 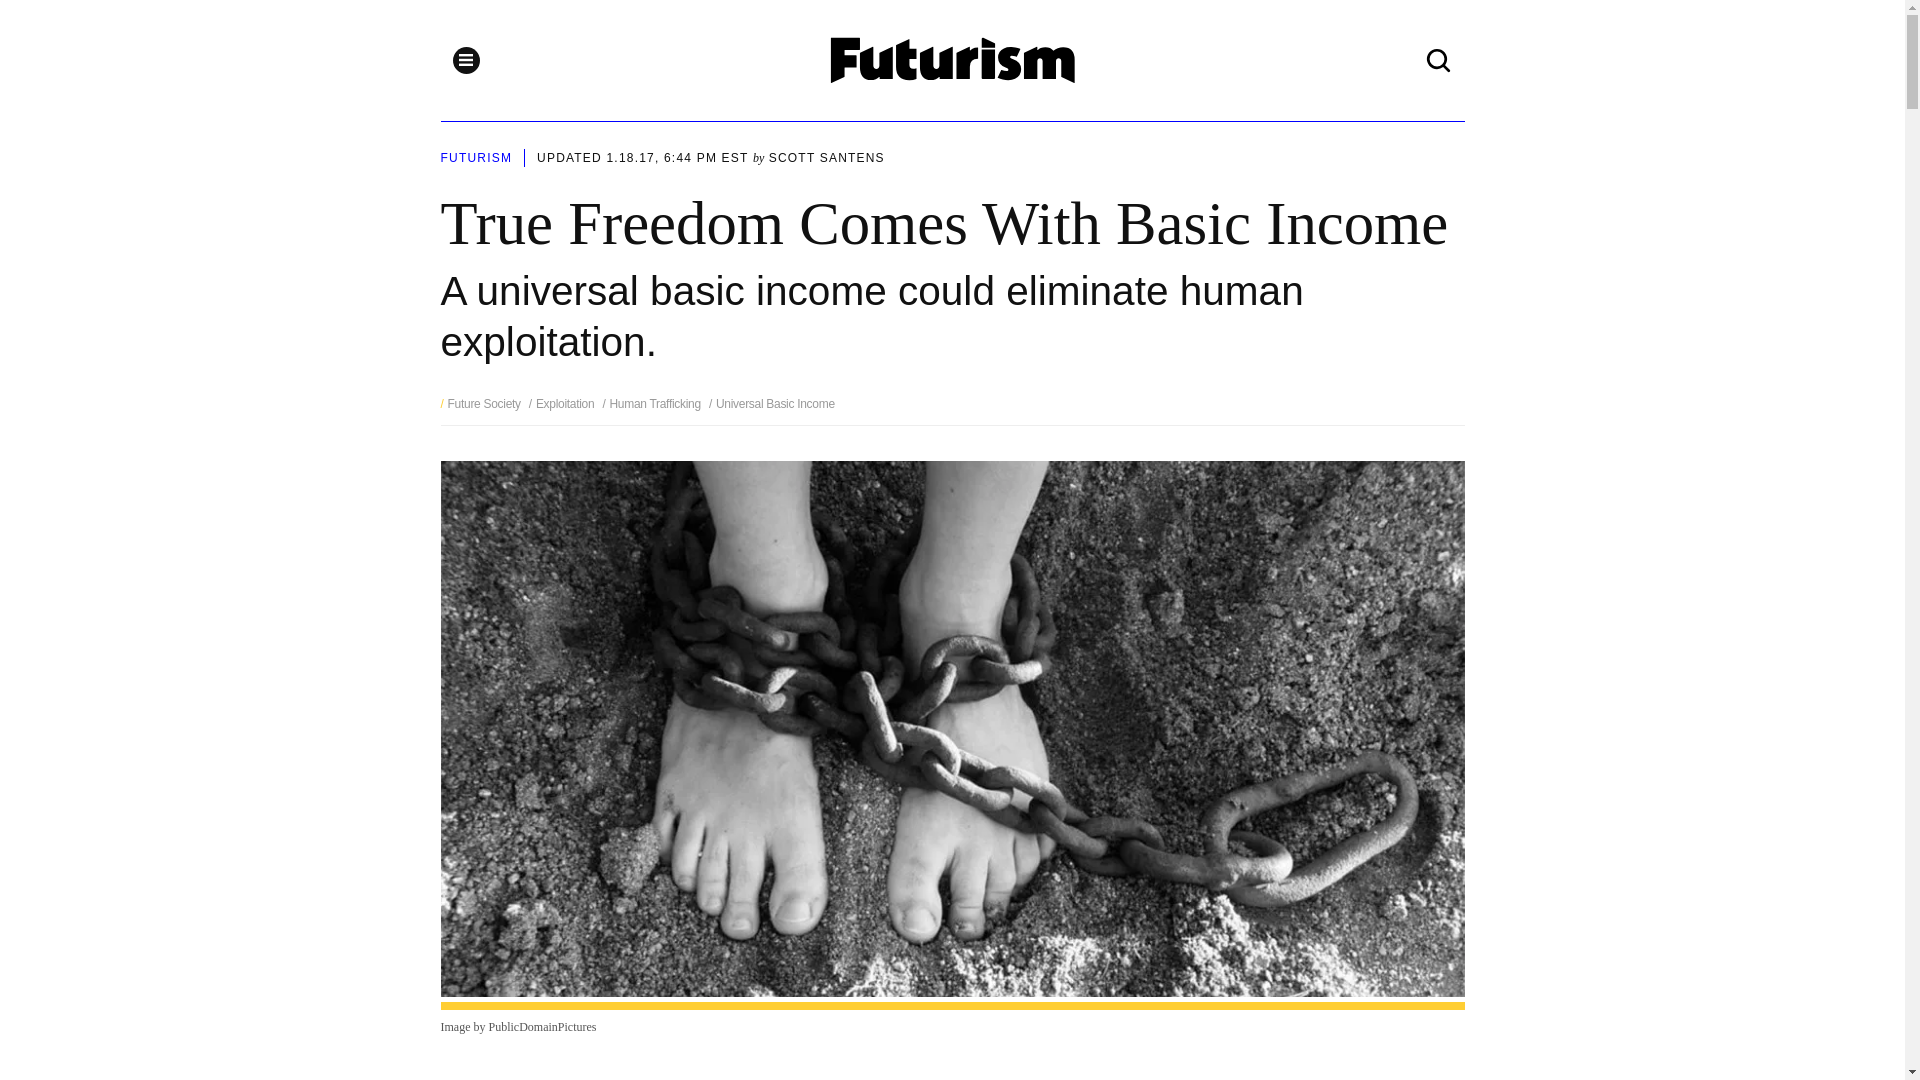 I want to click on exploitation, so click(x=562, y=404).